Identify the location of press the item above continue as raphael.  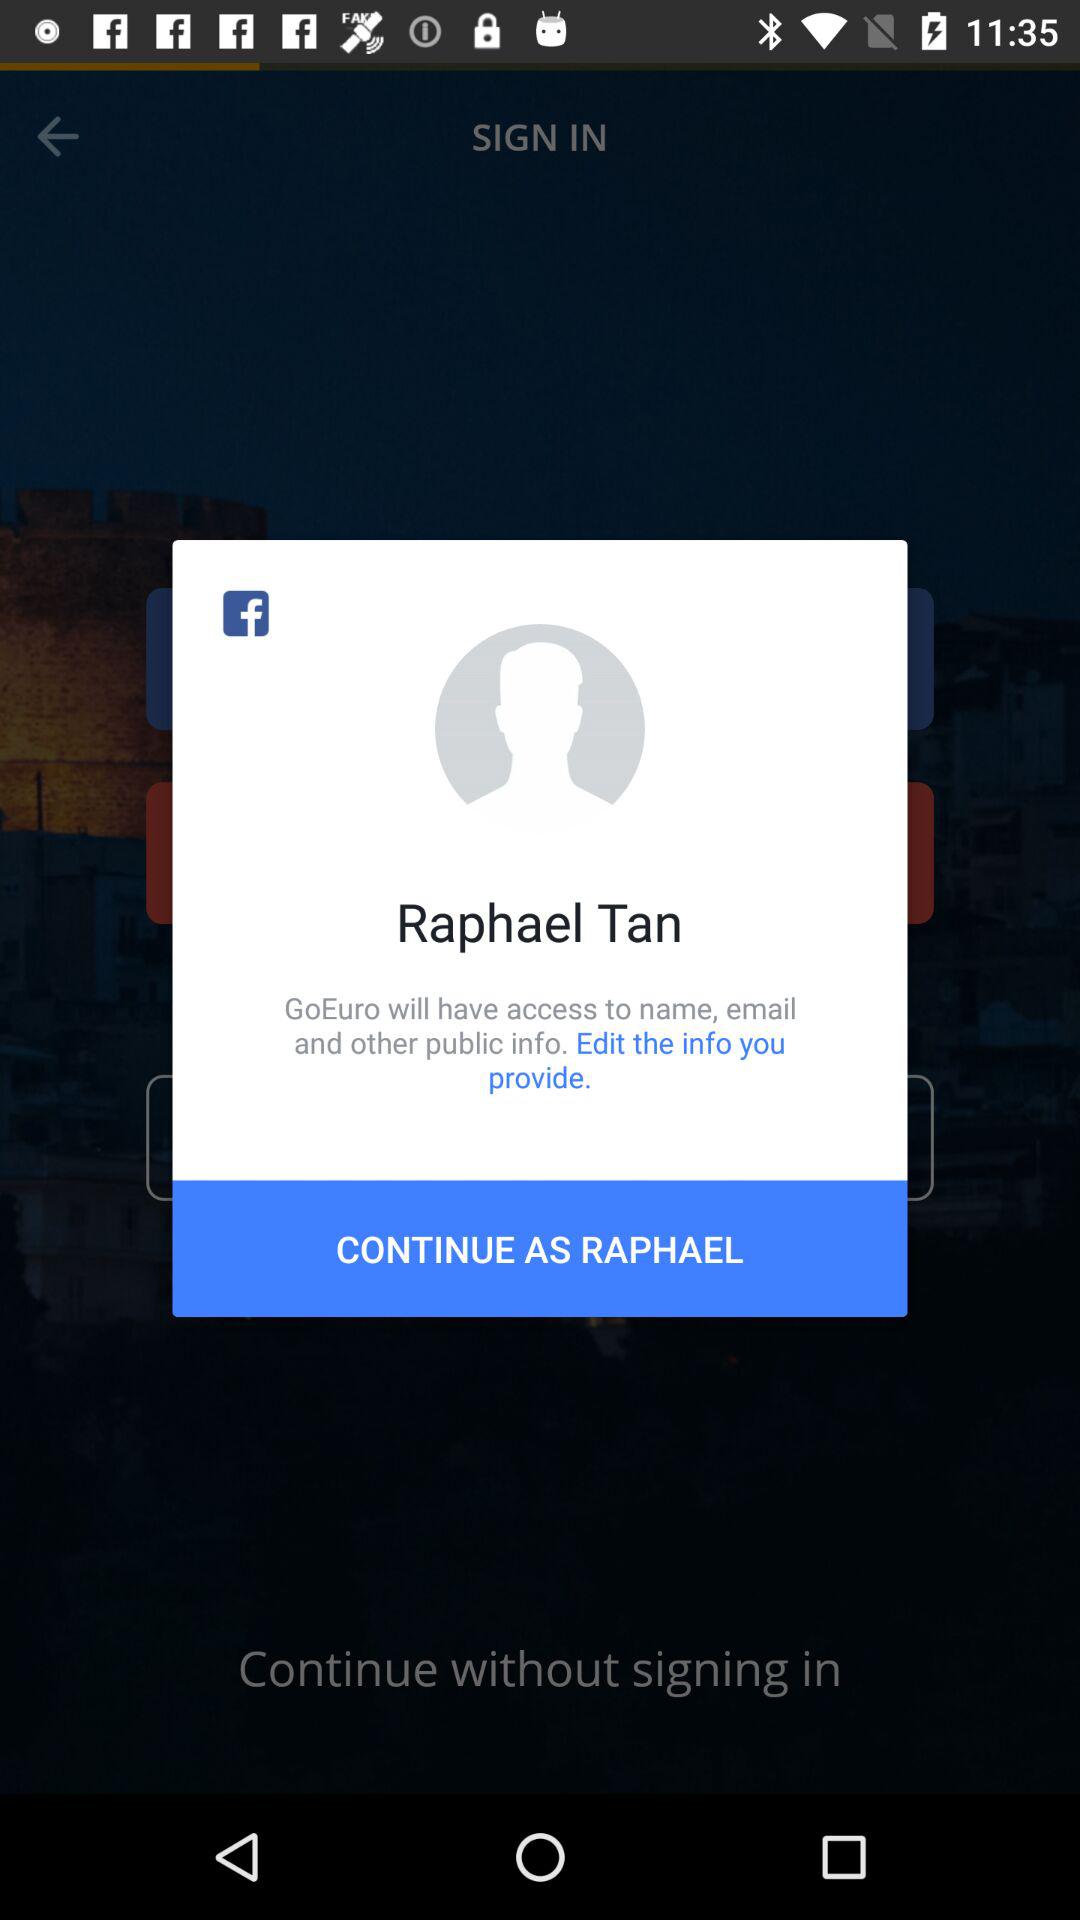
(540, 1042).